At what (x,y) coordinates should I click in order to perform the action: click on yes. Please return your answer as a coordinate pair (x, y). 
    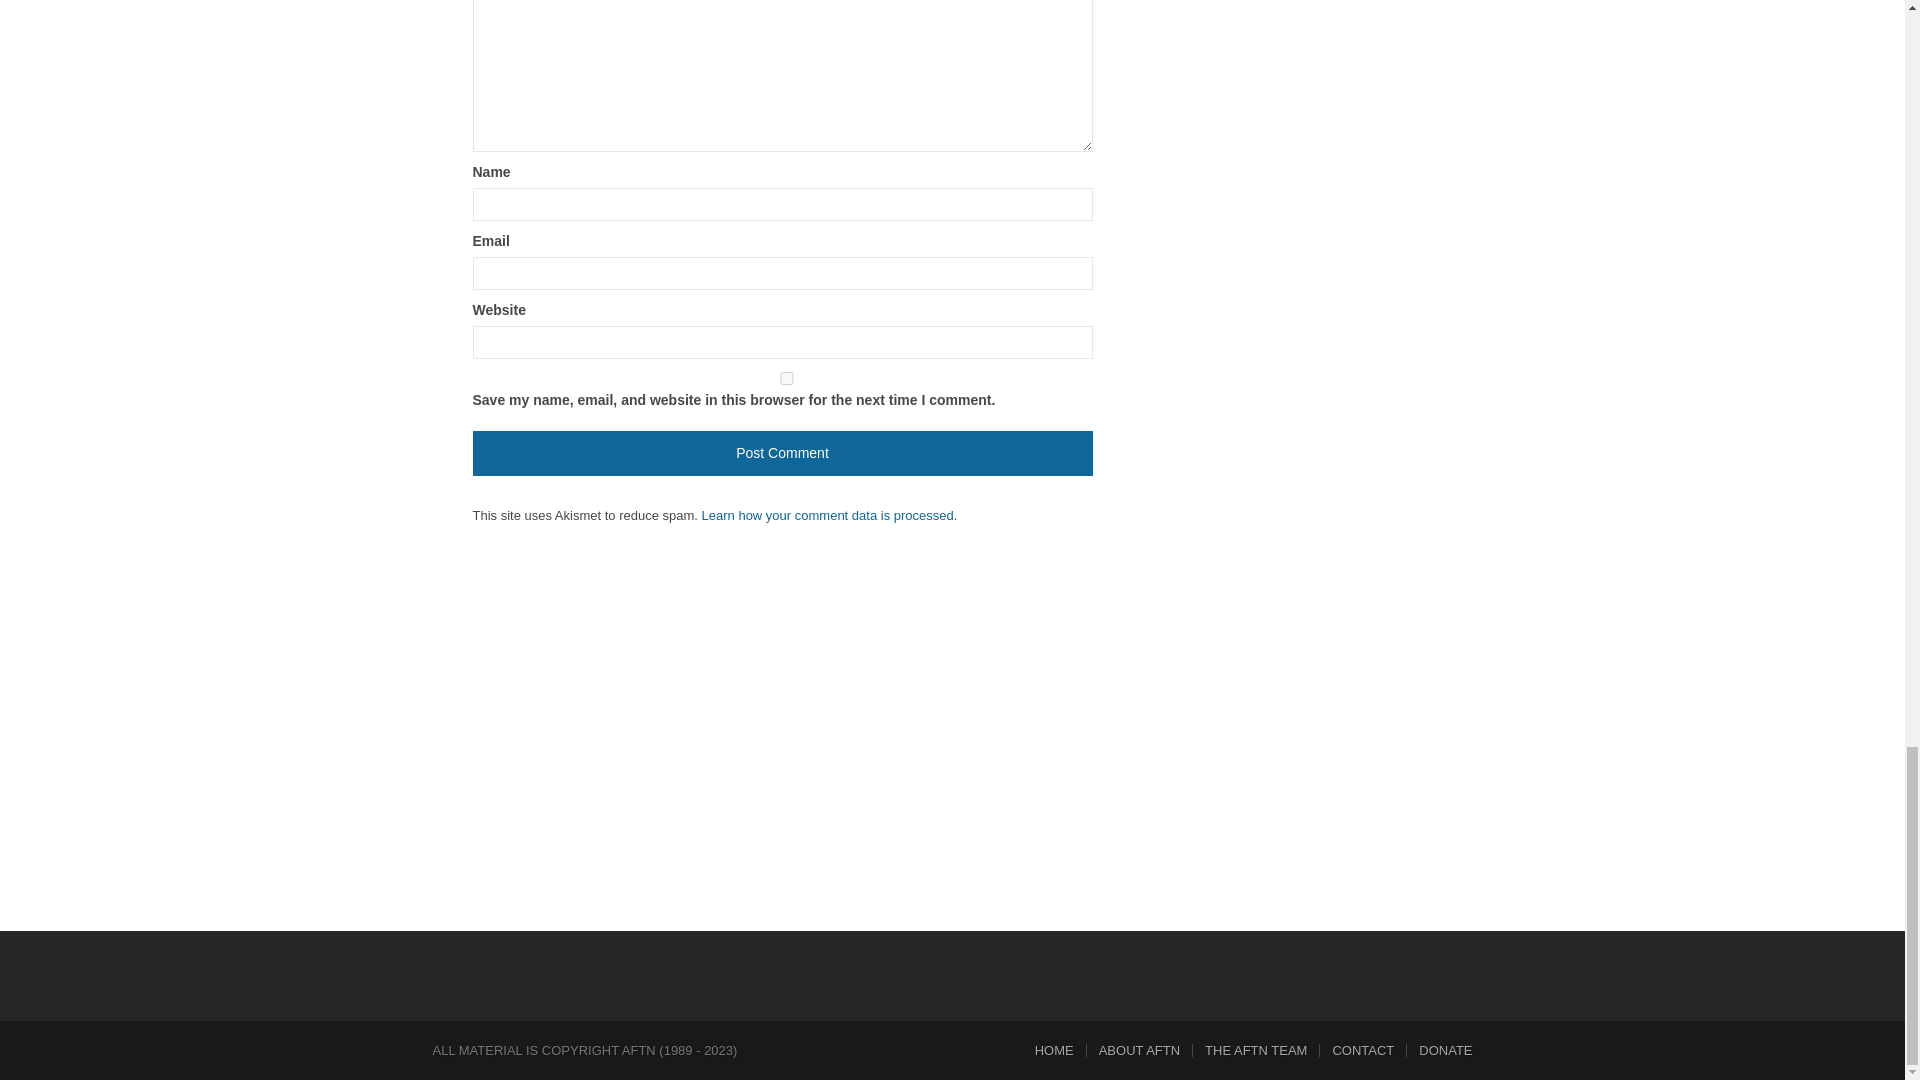
    Looking at the image, I should click on (786, 378).